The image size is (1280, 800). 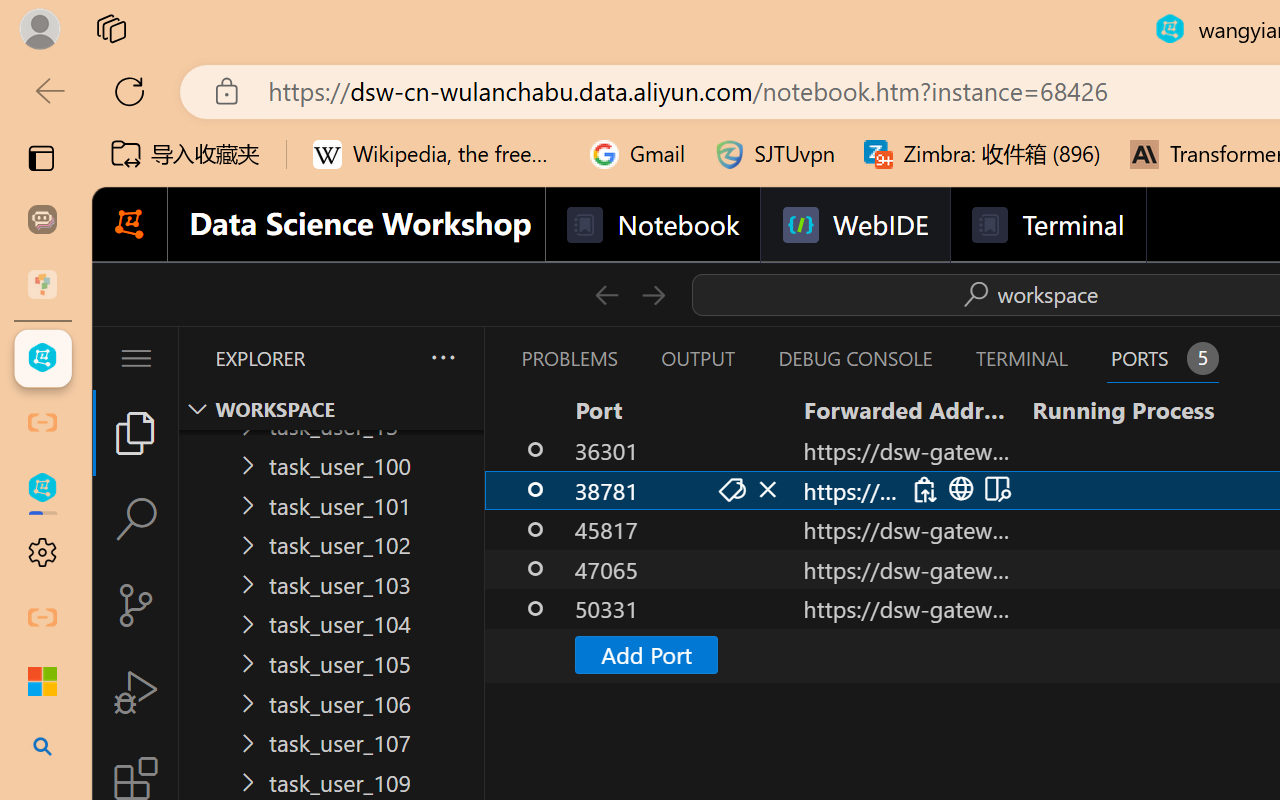 I want to click on Class: menubar compact overflow-menu-only, so click(x=136, y=358).